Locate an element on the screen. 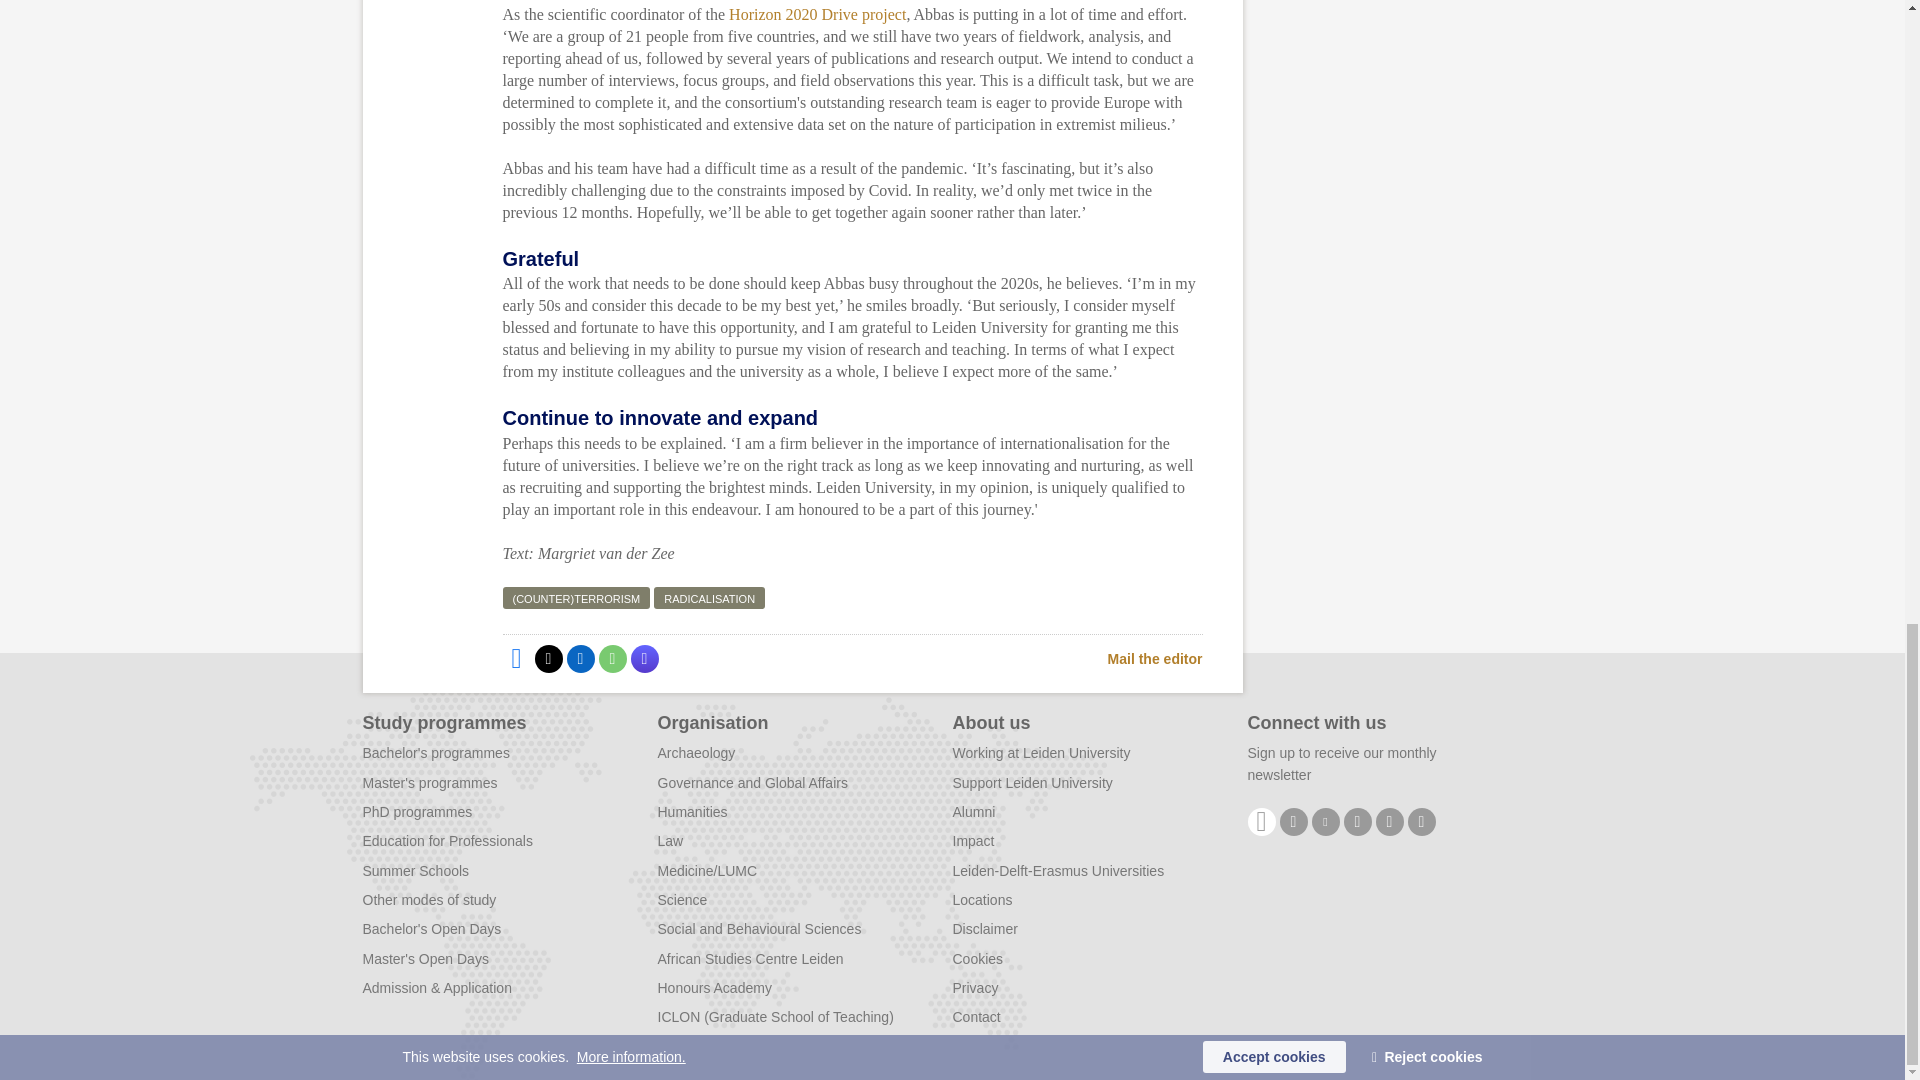 This screenshot has height=1080, width=1920. Share on Facebook is located at coordinates (515, 658).